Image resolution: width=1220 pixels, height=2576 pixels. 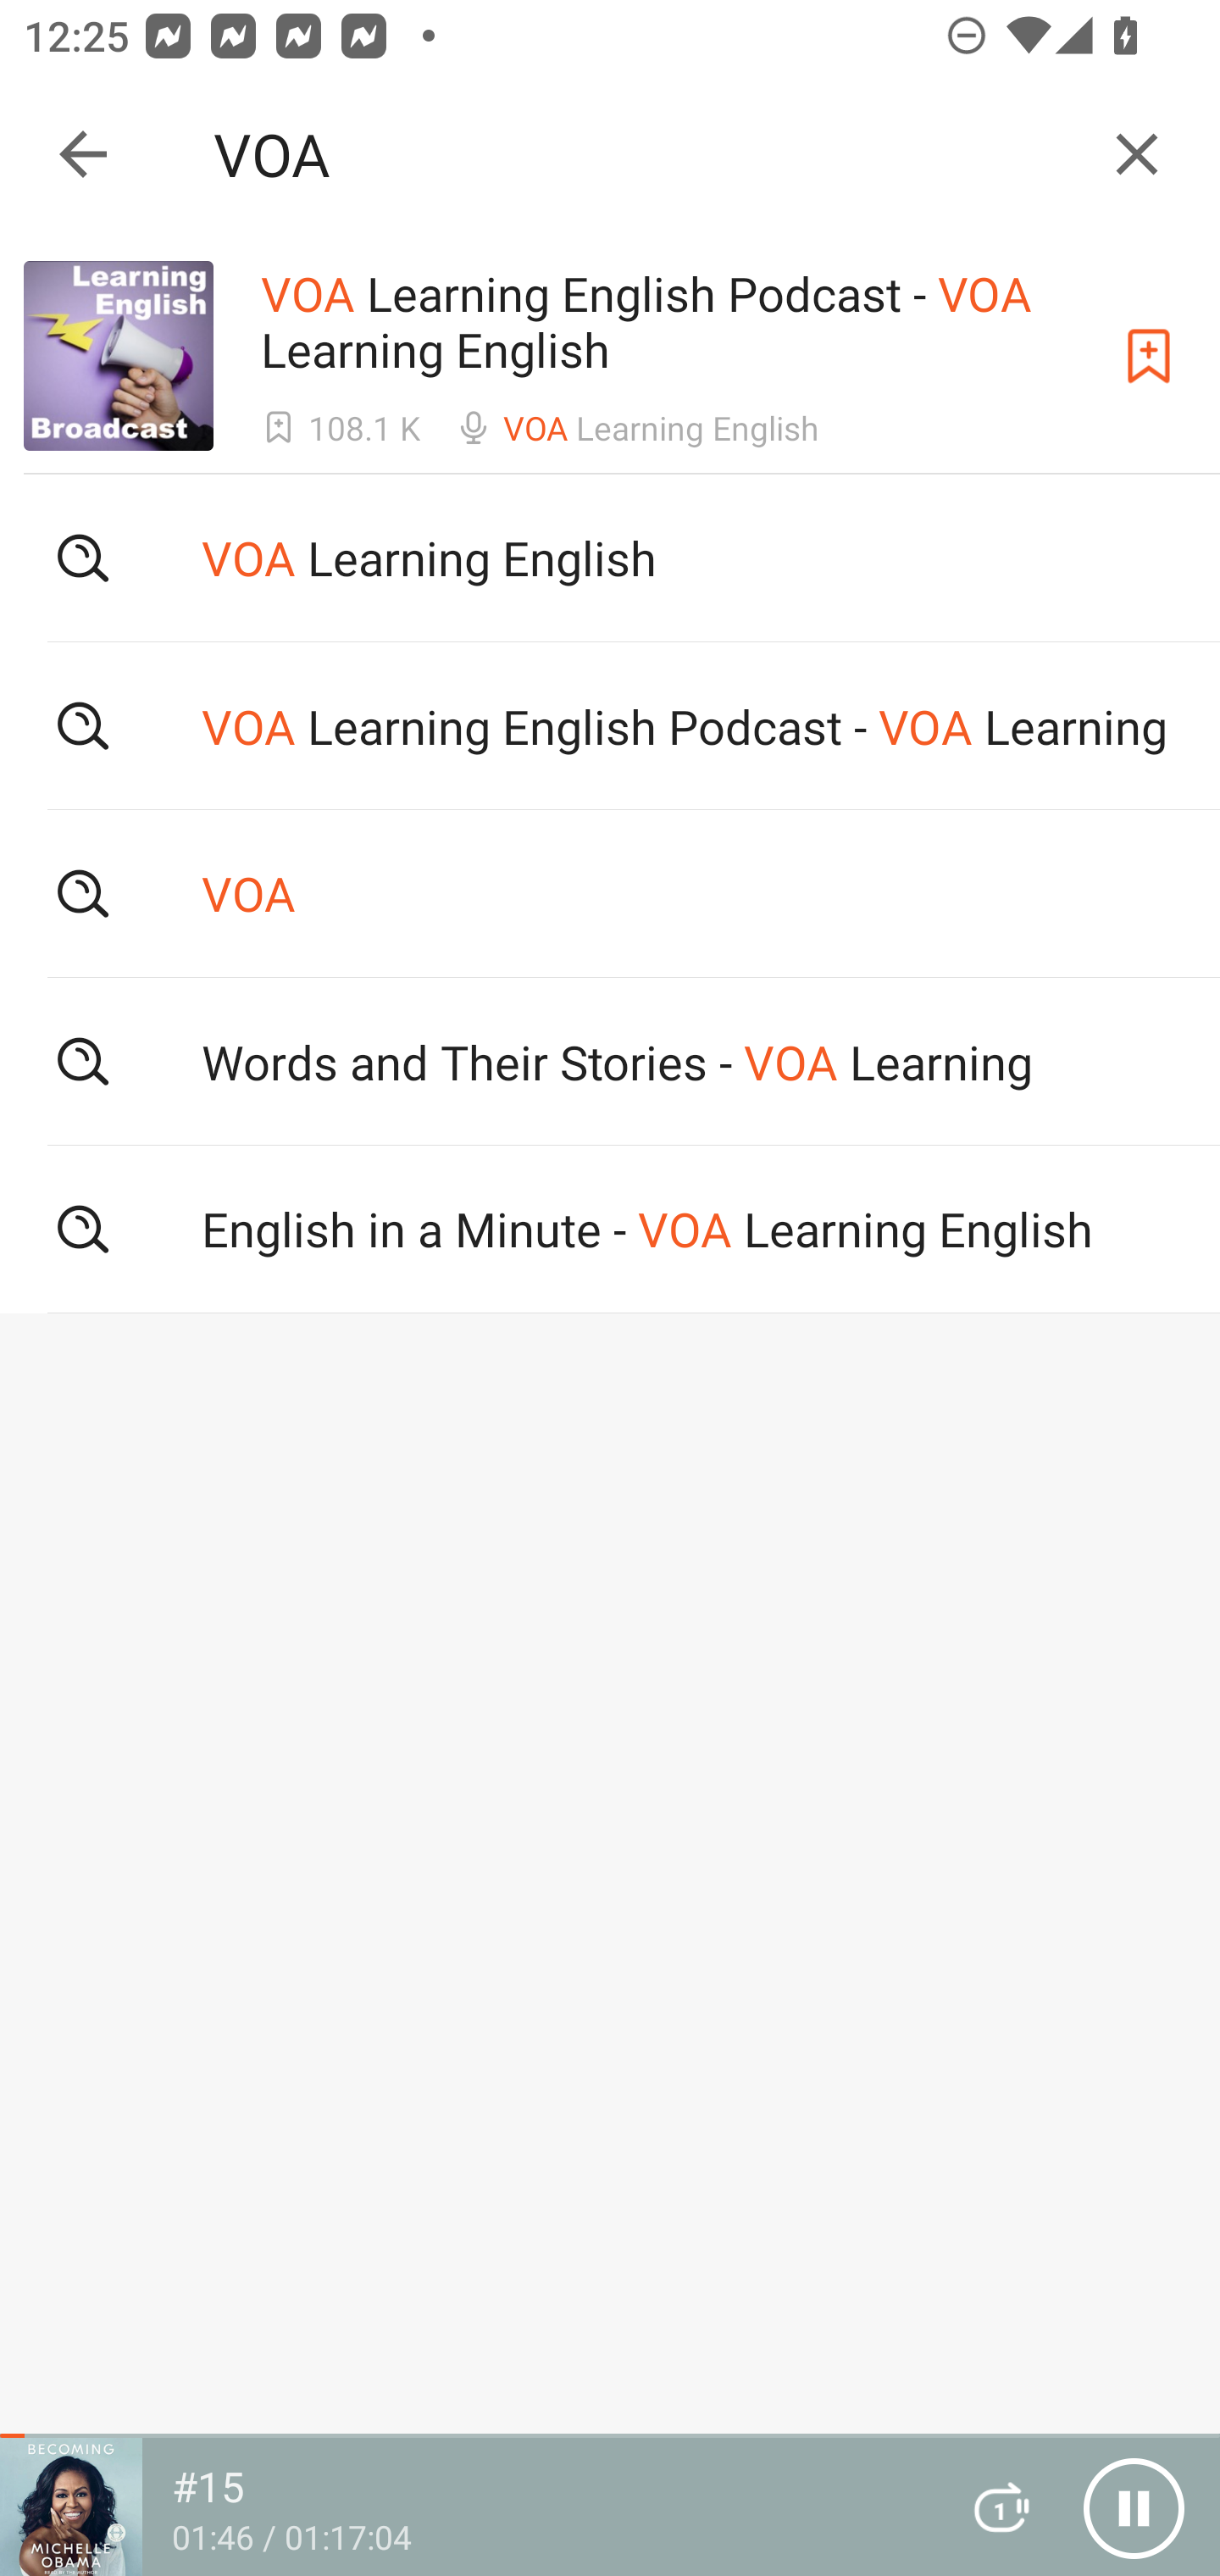 I want to click on  Words and Their Stories - VOA Learning English, so click(x=610, y=1061).